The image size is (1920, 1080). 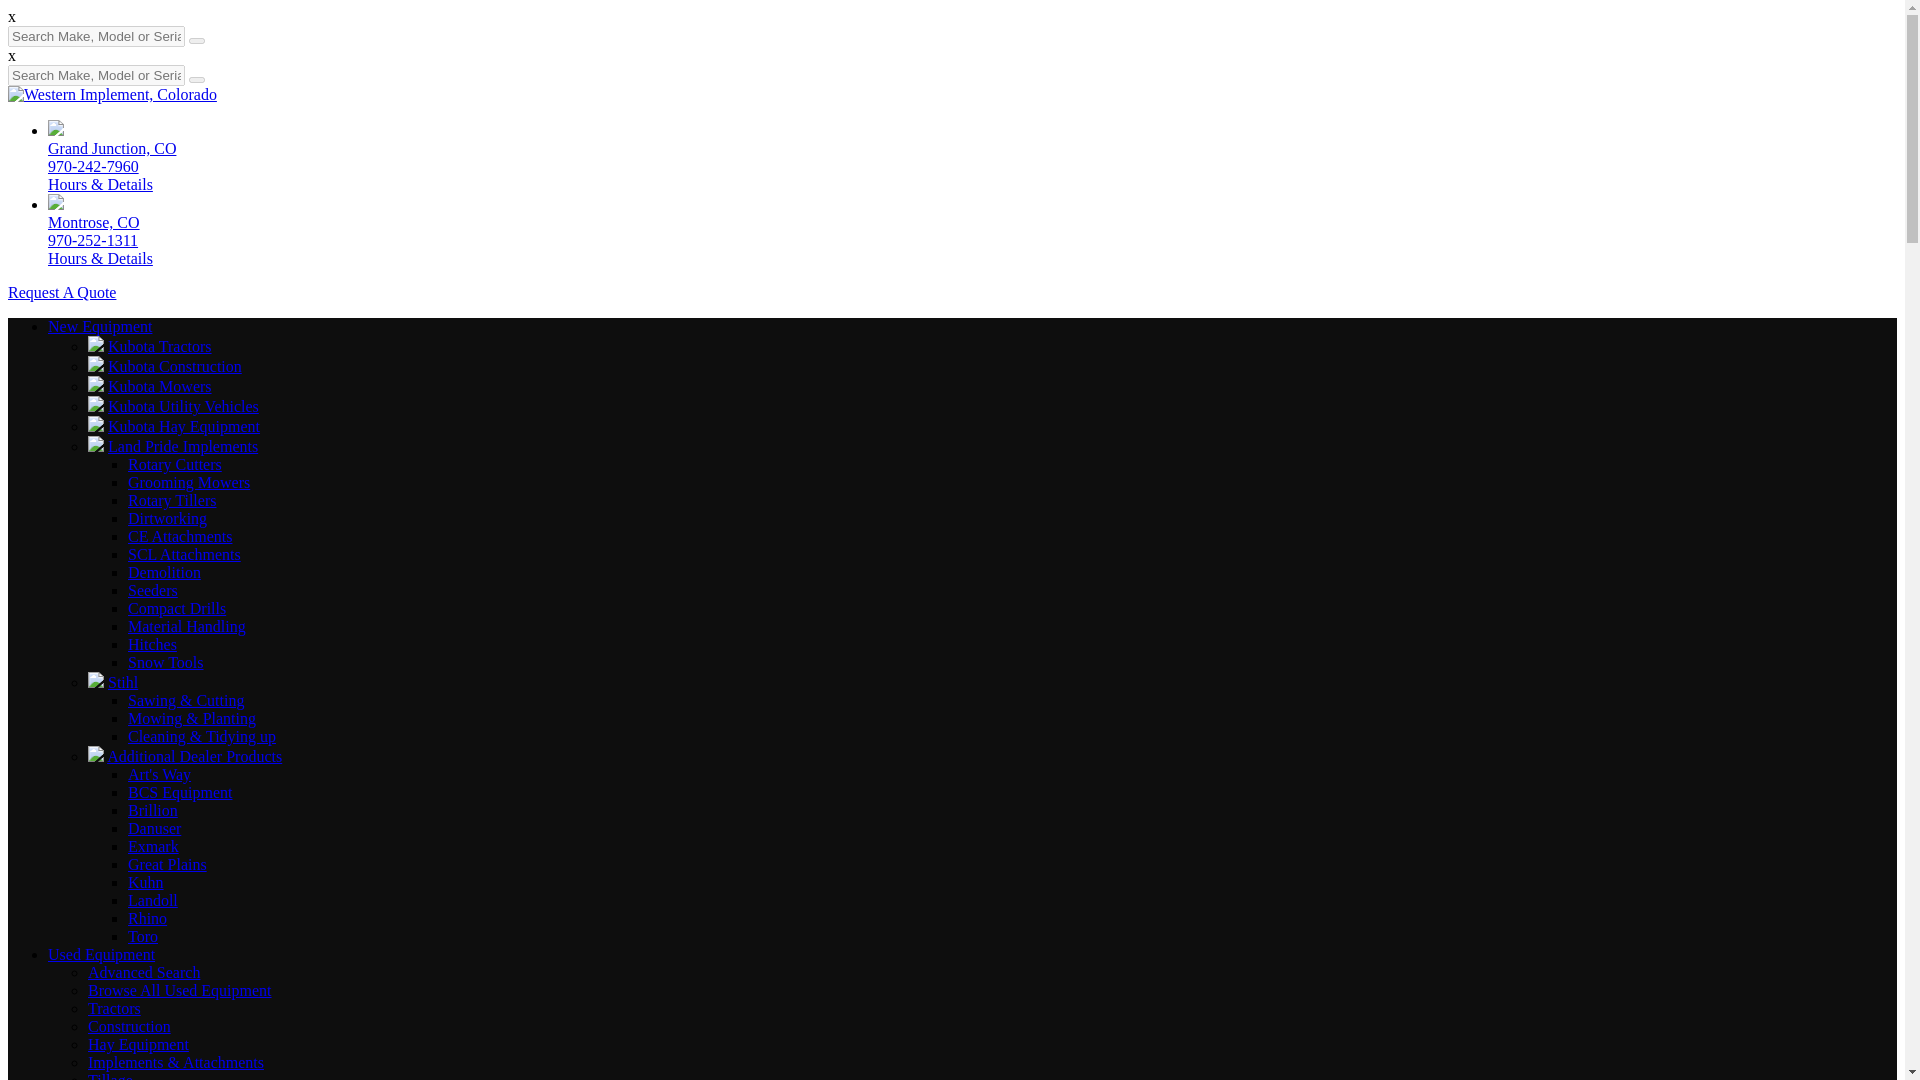 I want to click on Compact Drills, so click(x=177, y=608).